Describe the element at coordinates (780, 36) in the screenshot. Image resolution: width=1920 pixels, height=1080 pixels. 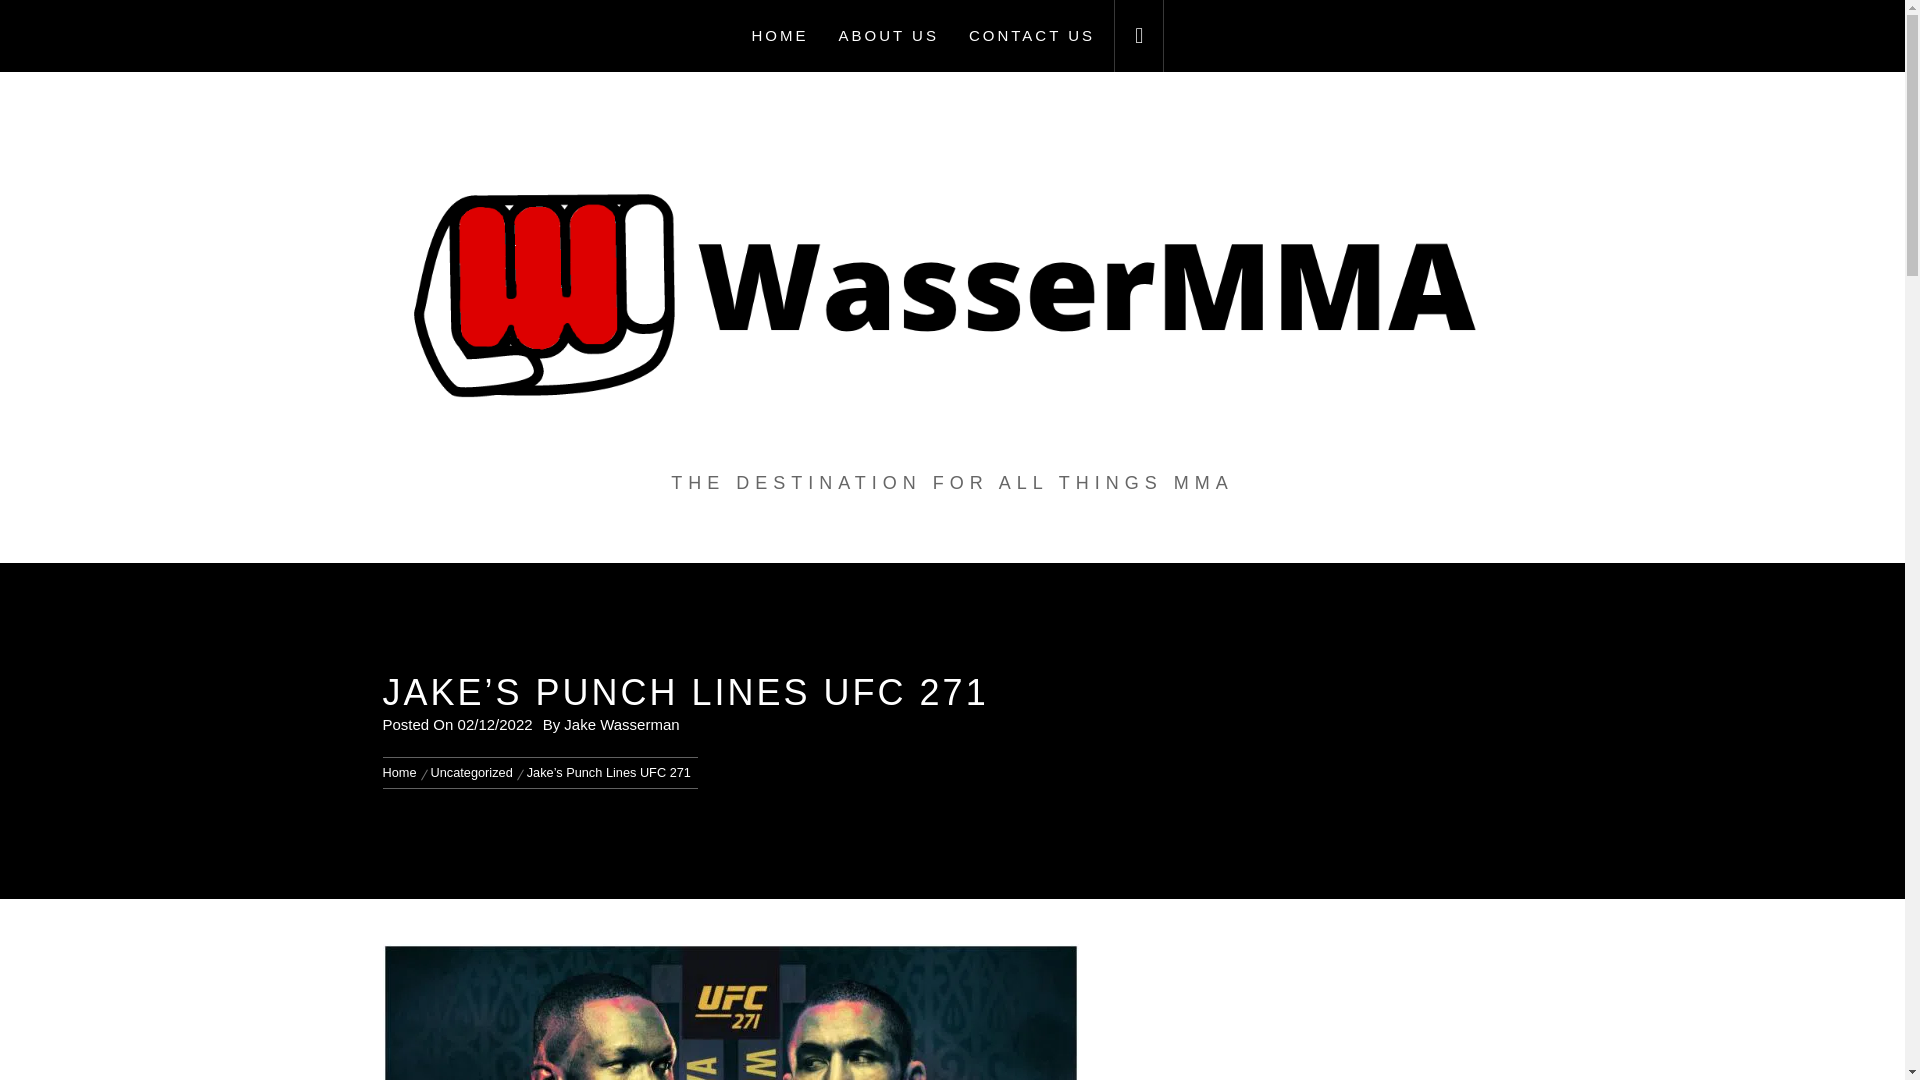
I see `HOME` at that location.